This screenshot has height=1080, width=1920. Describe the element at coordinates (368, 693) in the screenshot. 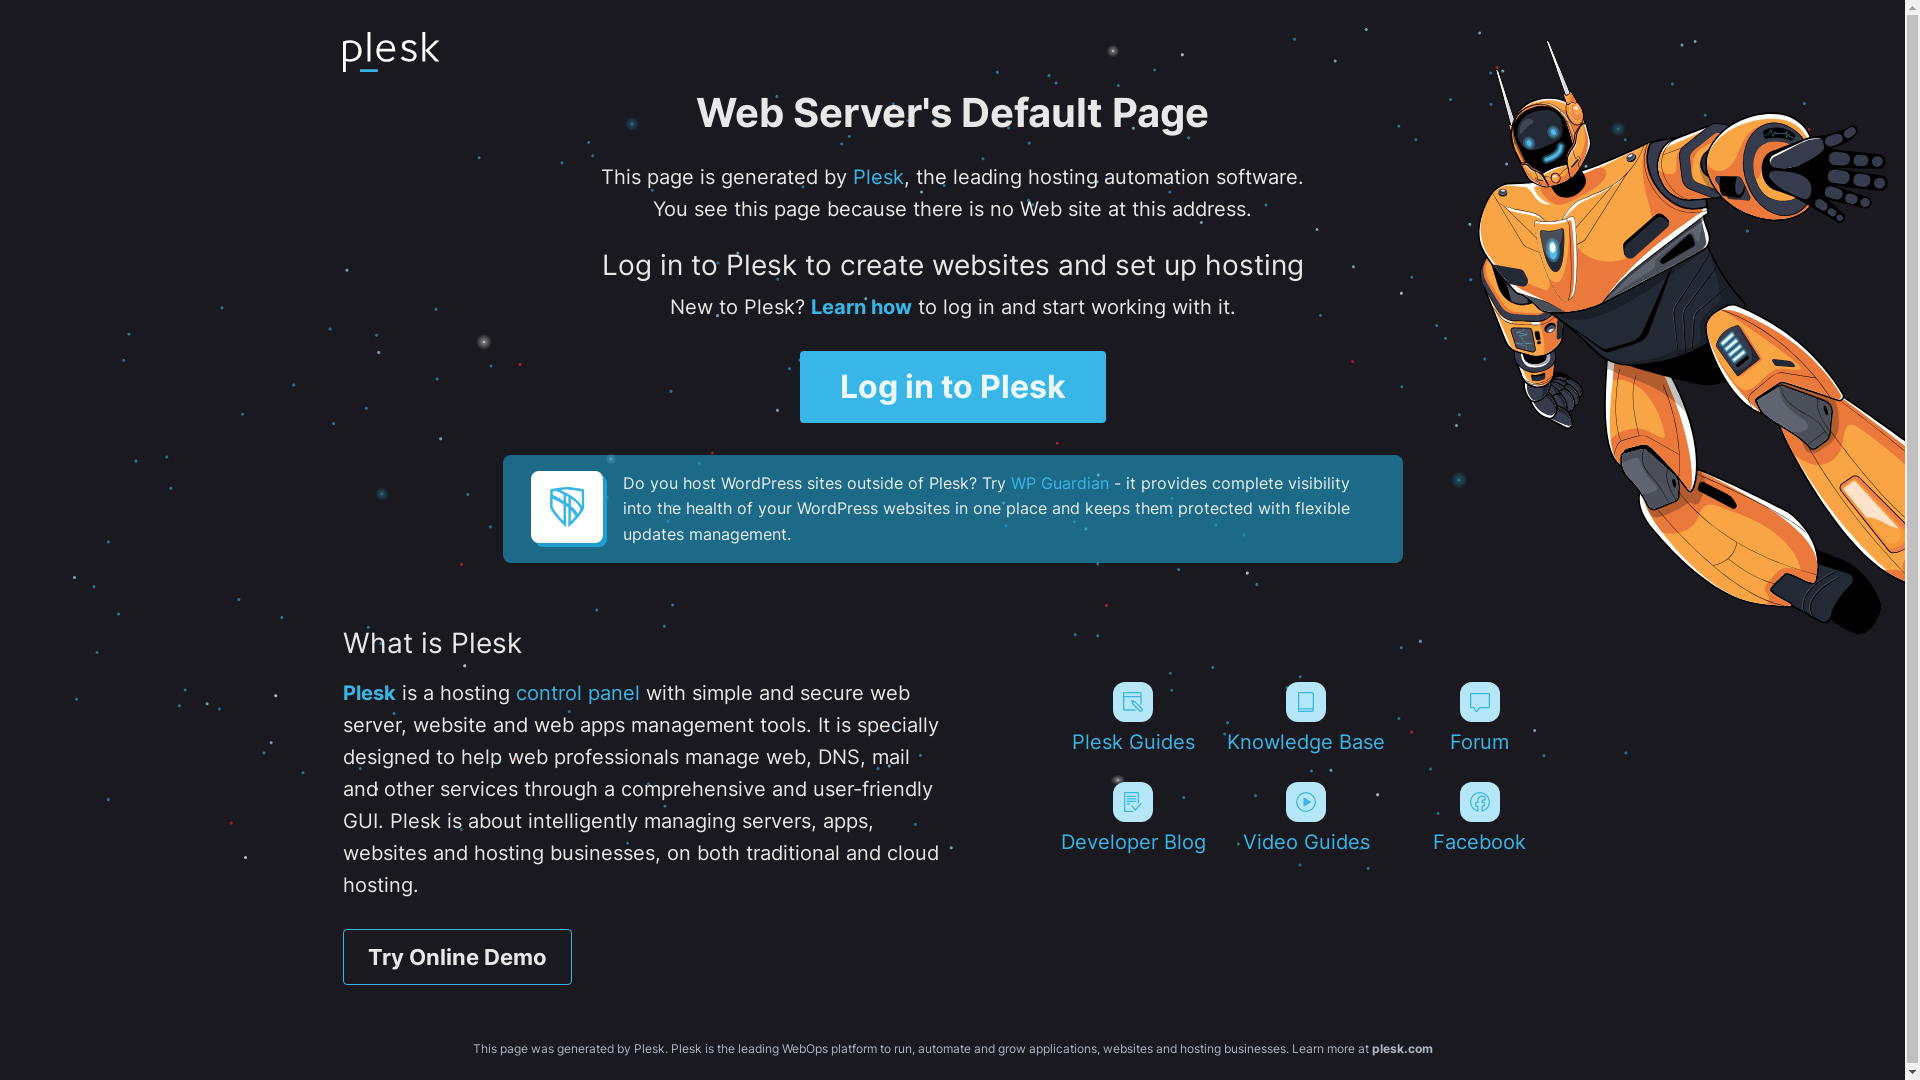

I see `Plesk` at that location.